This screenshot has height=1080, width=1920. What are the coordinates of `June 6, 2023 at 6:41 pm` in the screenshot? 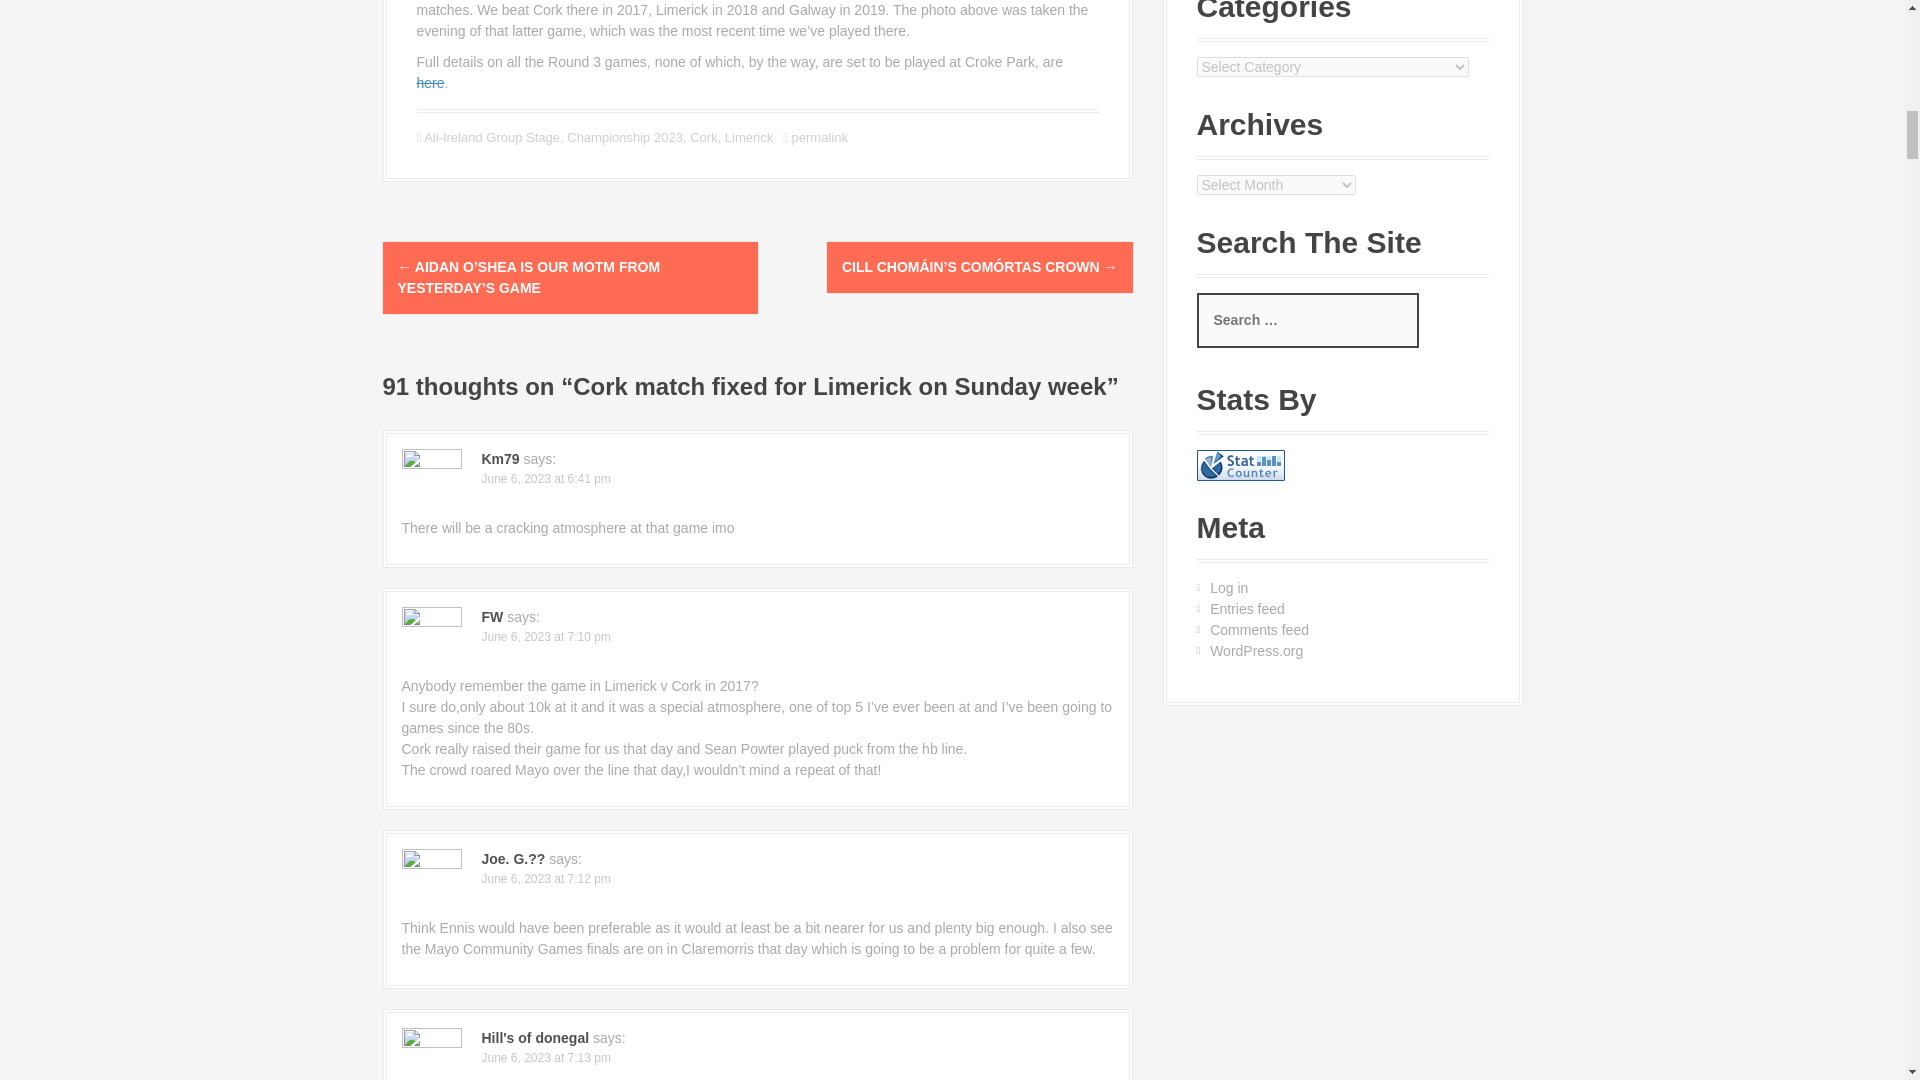 It's located at (546, 478).